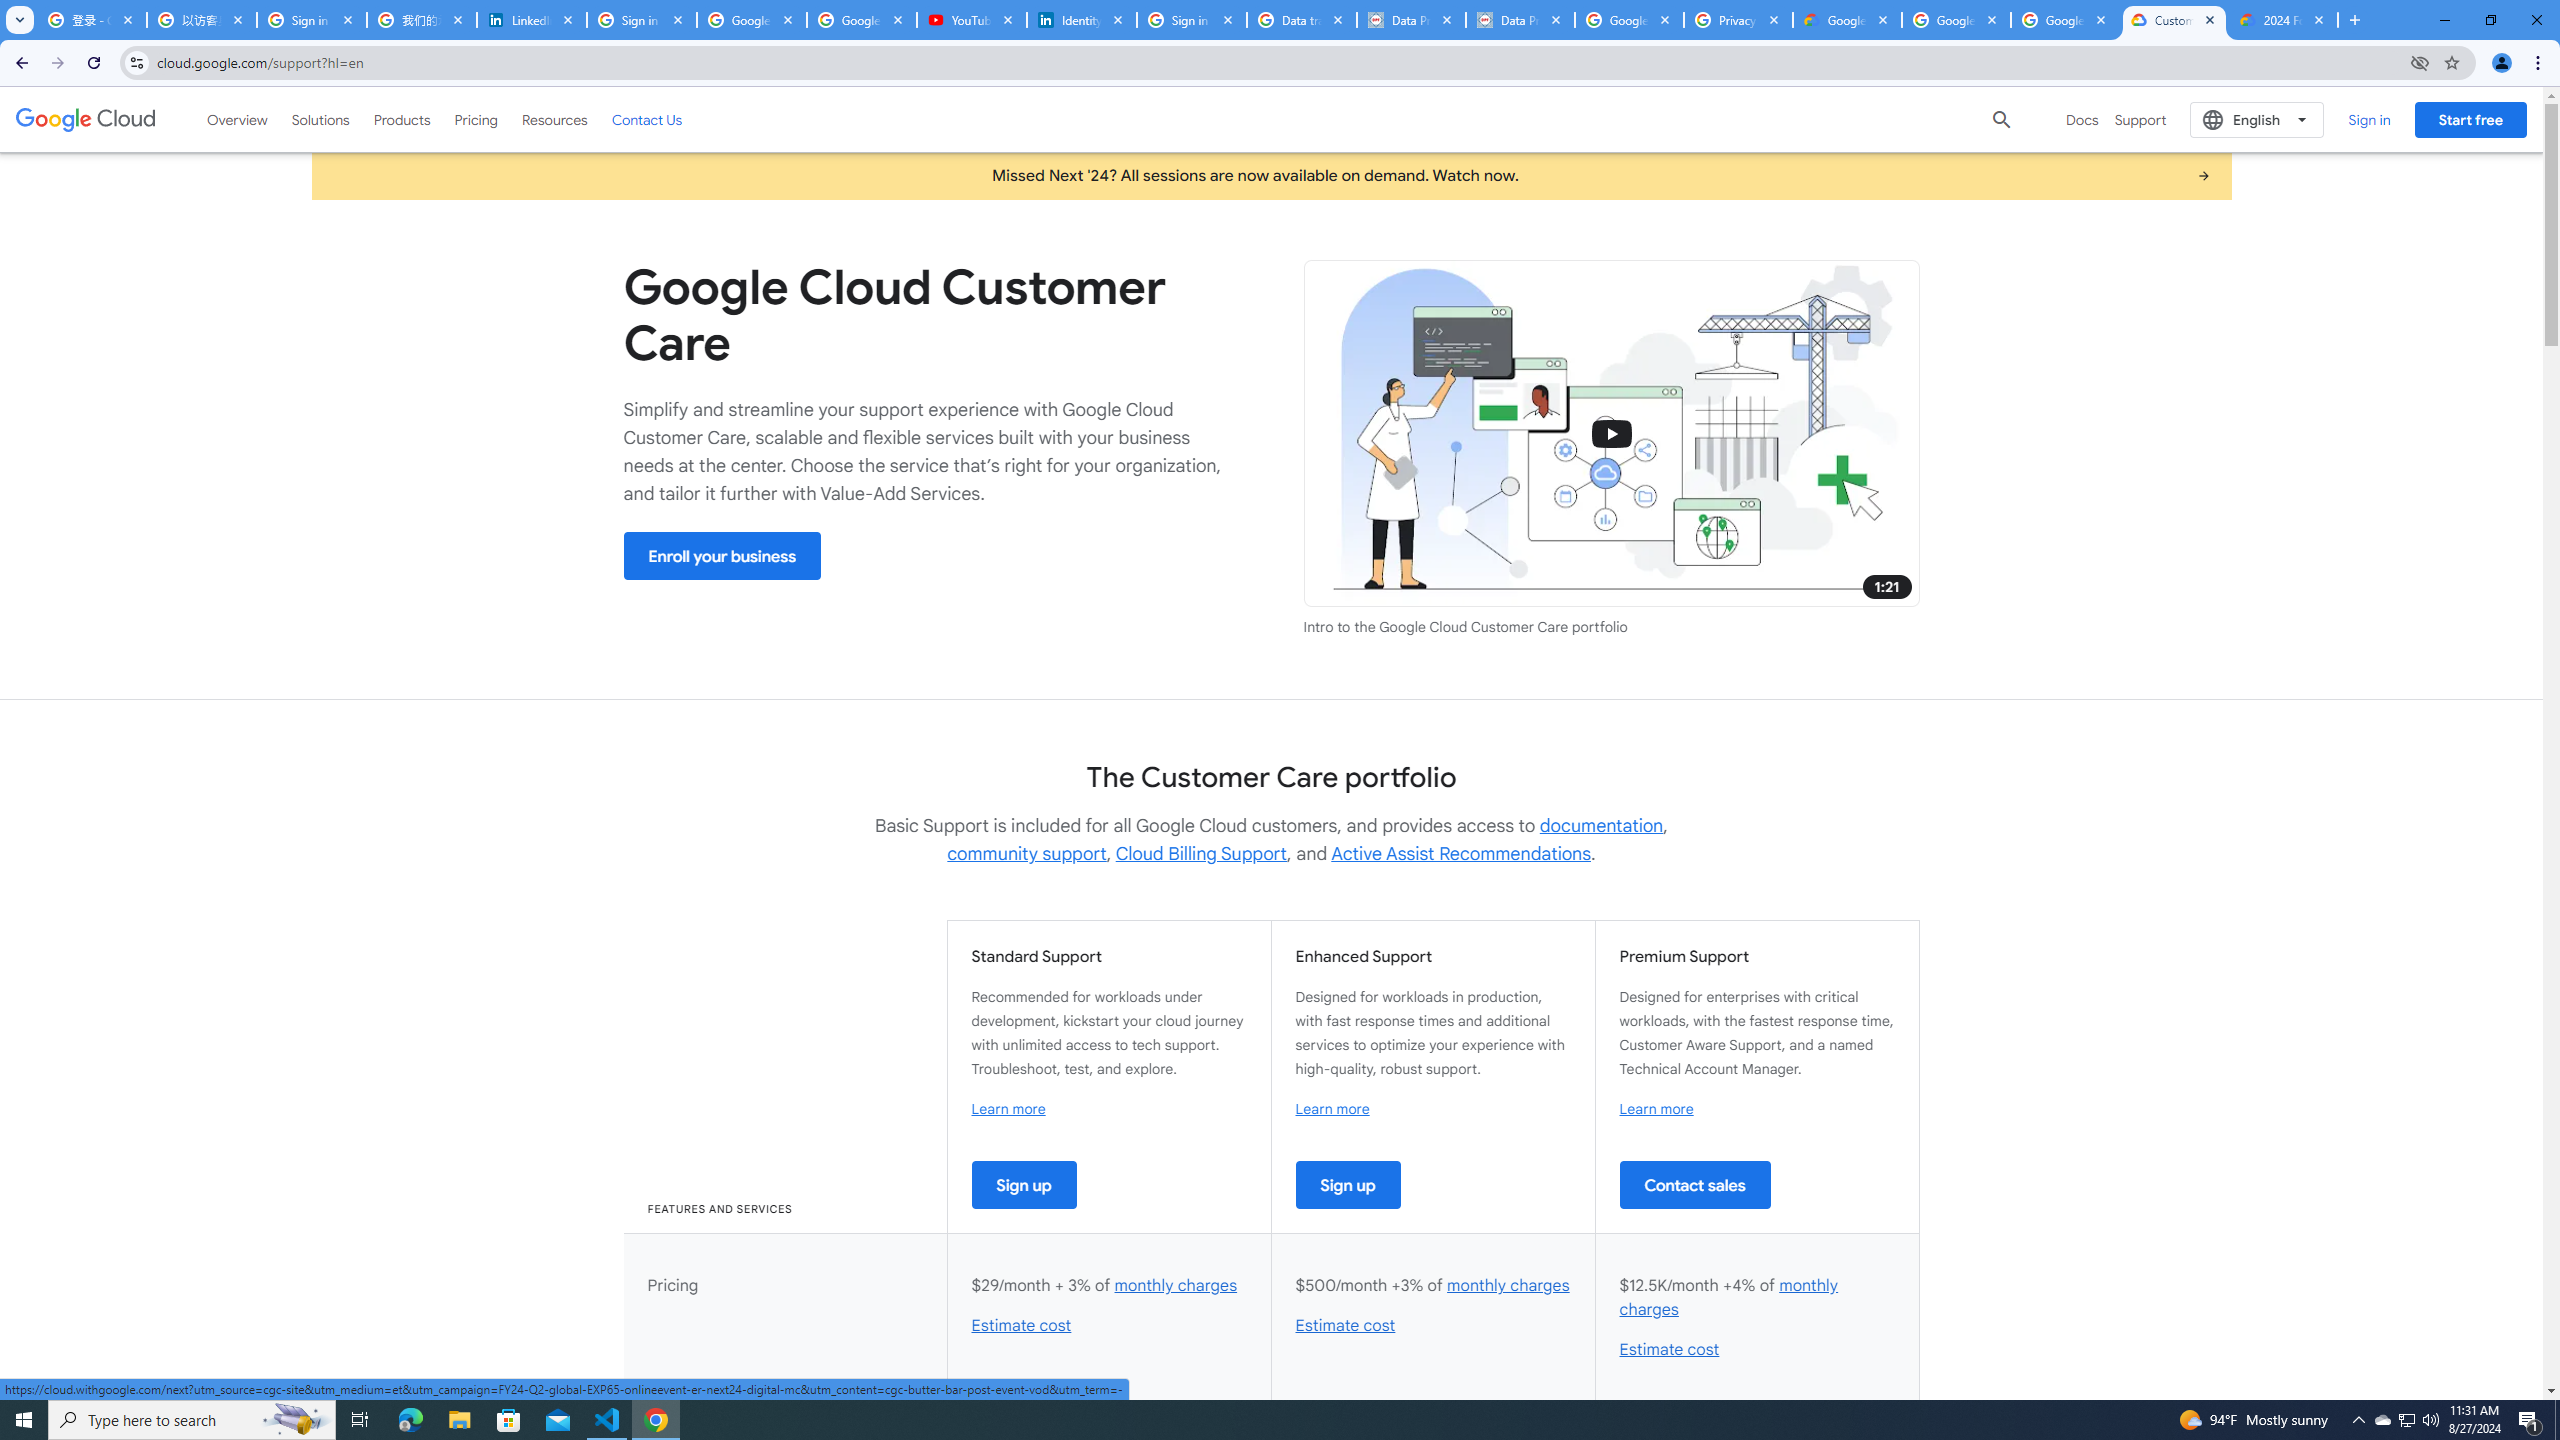 Image resolution: width=2560 pixels, height=1440 pixels. Describe the element at coordinates (2082, 120) in the screenshot. I see `Docs` at that location.